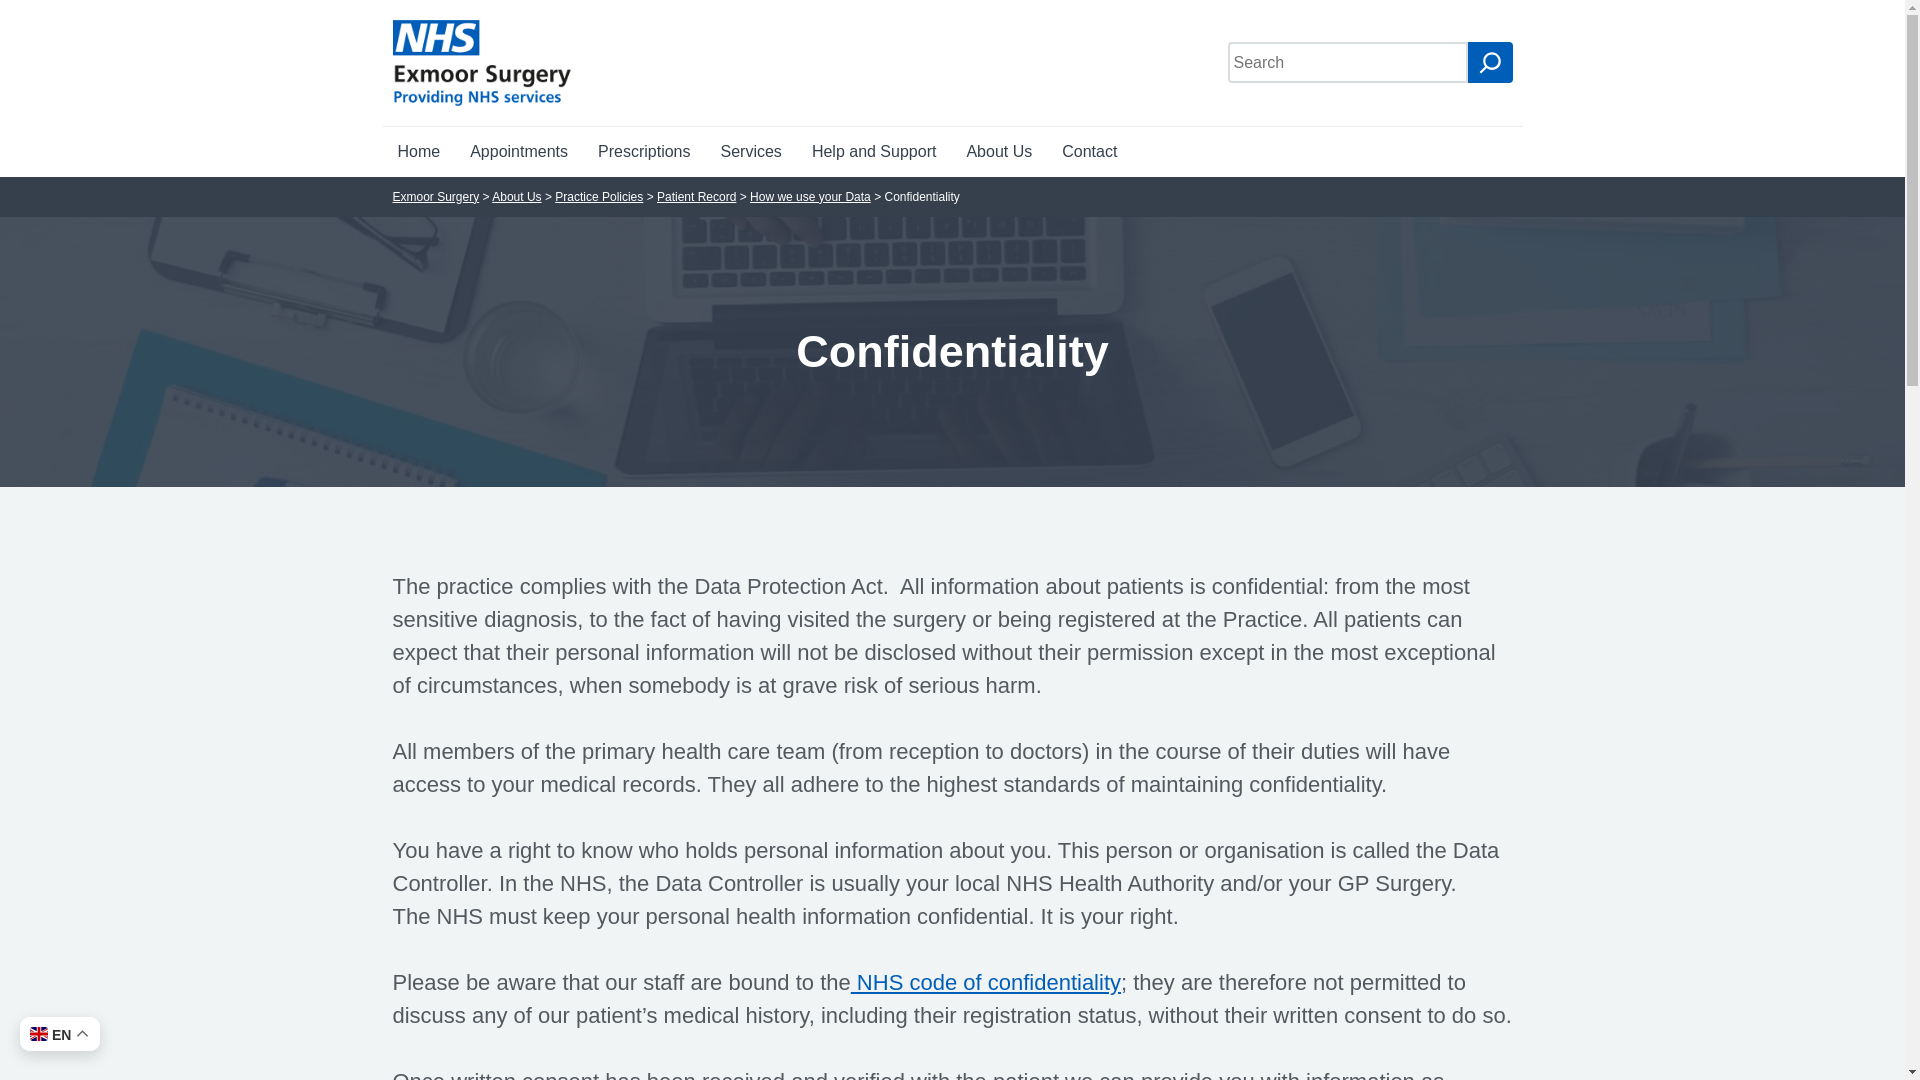 This screenshot has width=1920, height=1080. I want to click on Go to Practice Policies., so click(598, 197).